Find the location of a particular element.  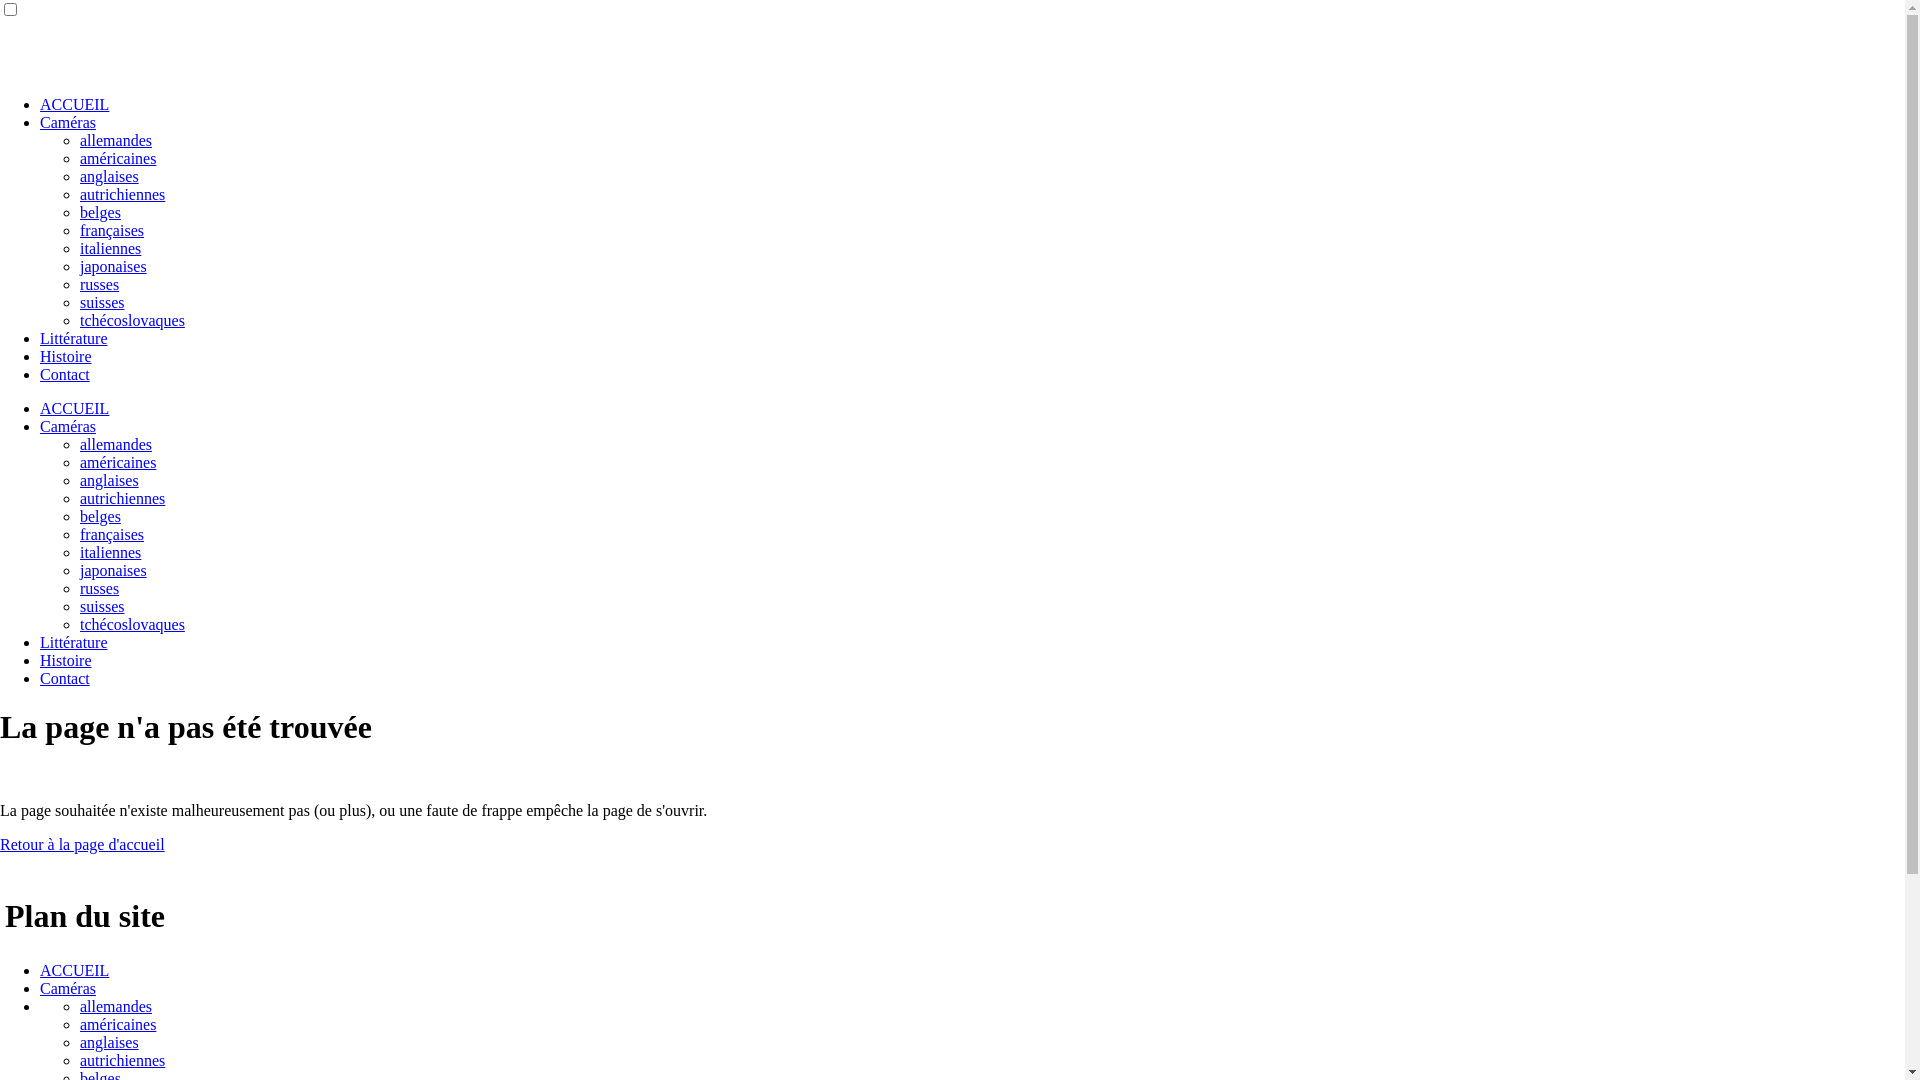

autrichiennes is located at coordinates (122, 1060).